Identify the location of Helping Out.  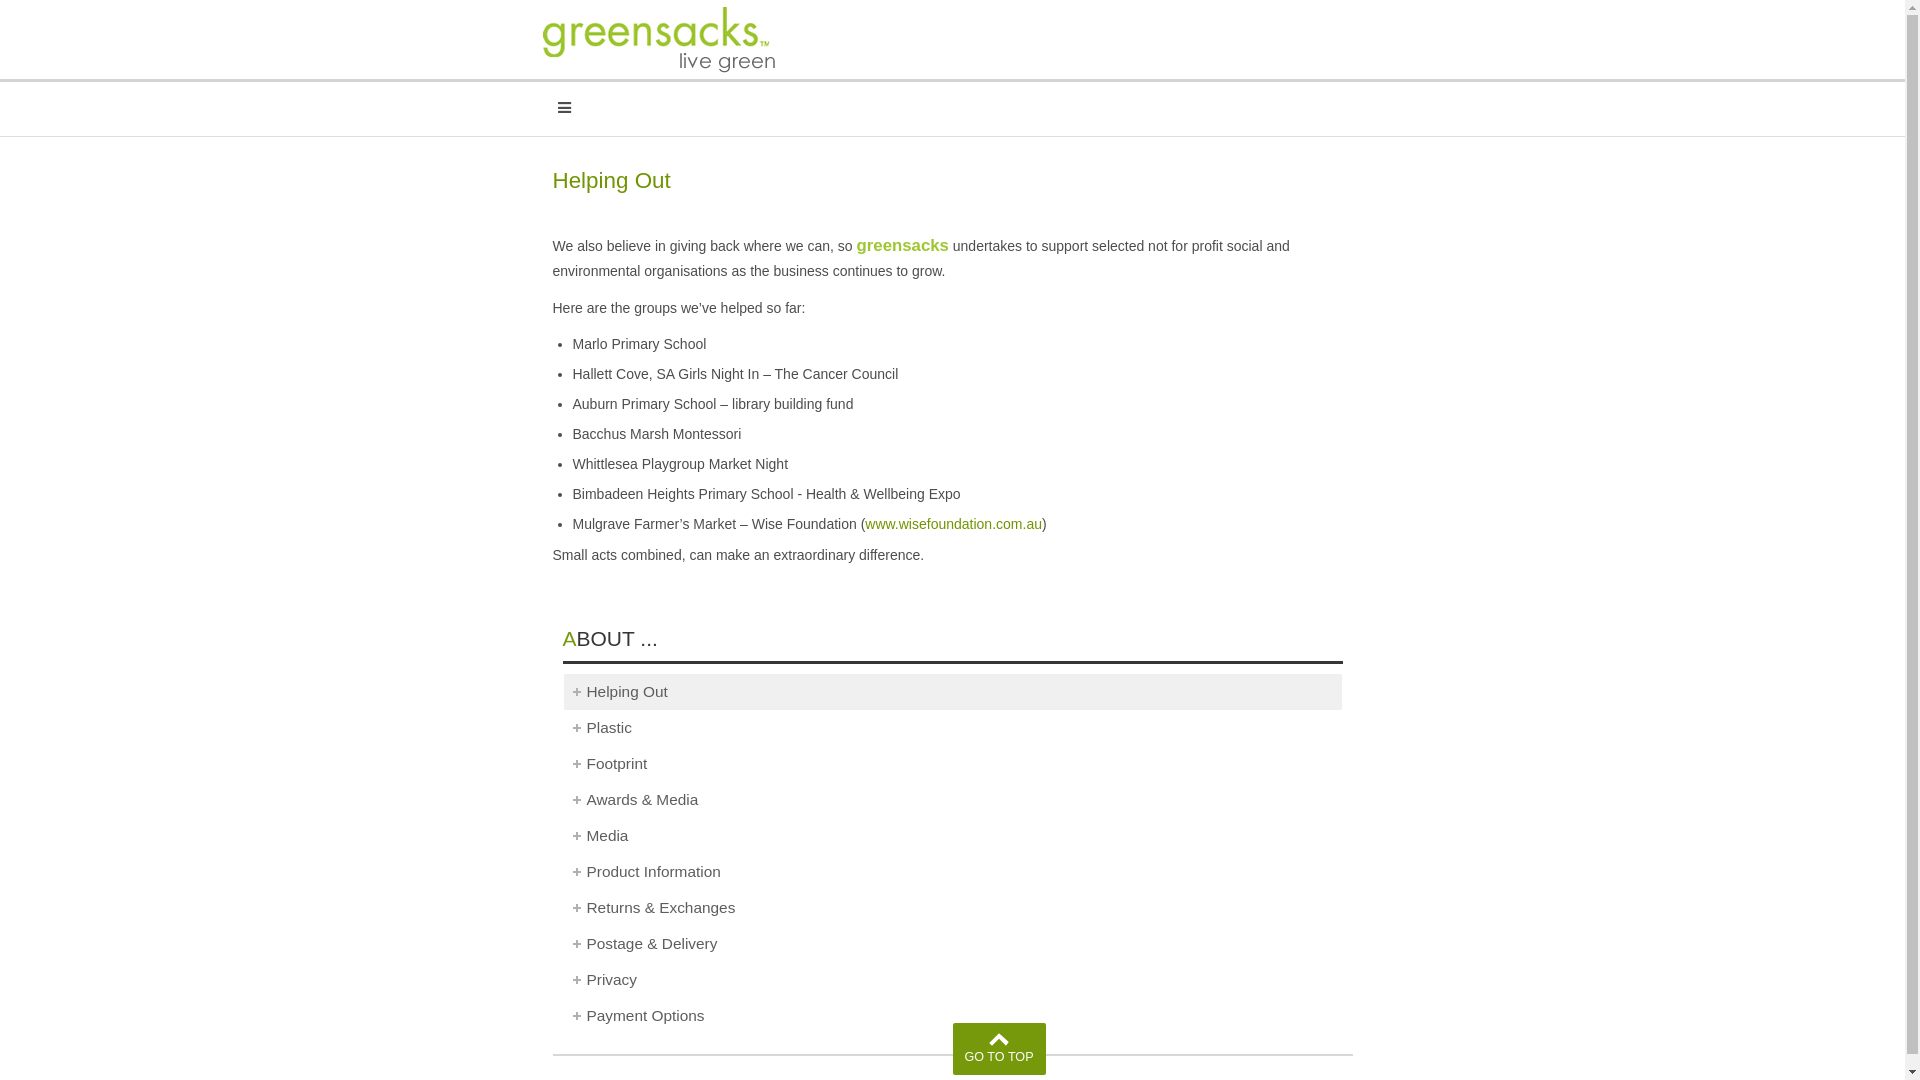
(953, 692).